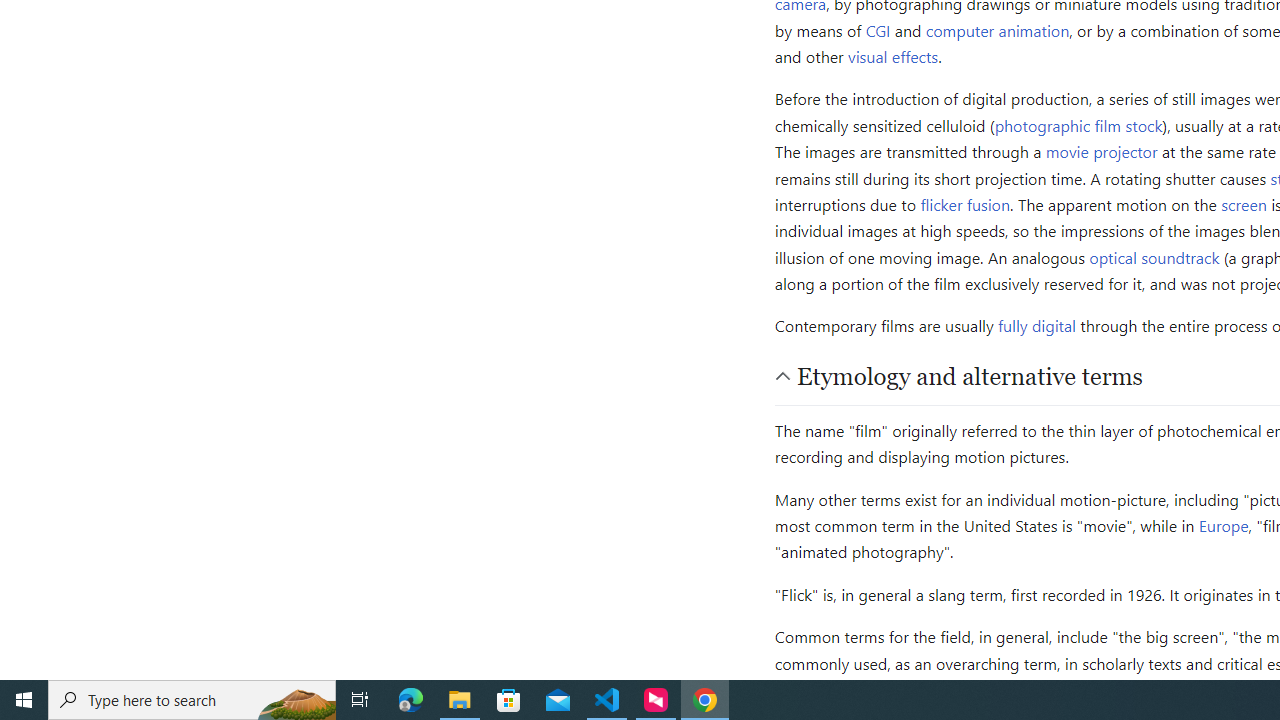 The height and width of the screenshot is (720, 1280). What do you see at coordinates (1058, 124) in the screenshot?
I see `photographic film` at bounding box center [1058, 124].